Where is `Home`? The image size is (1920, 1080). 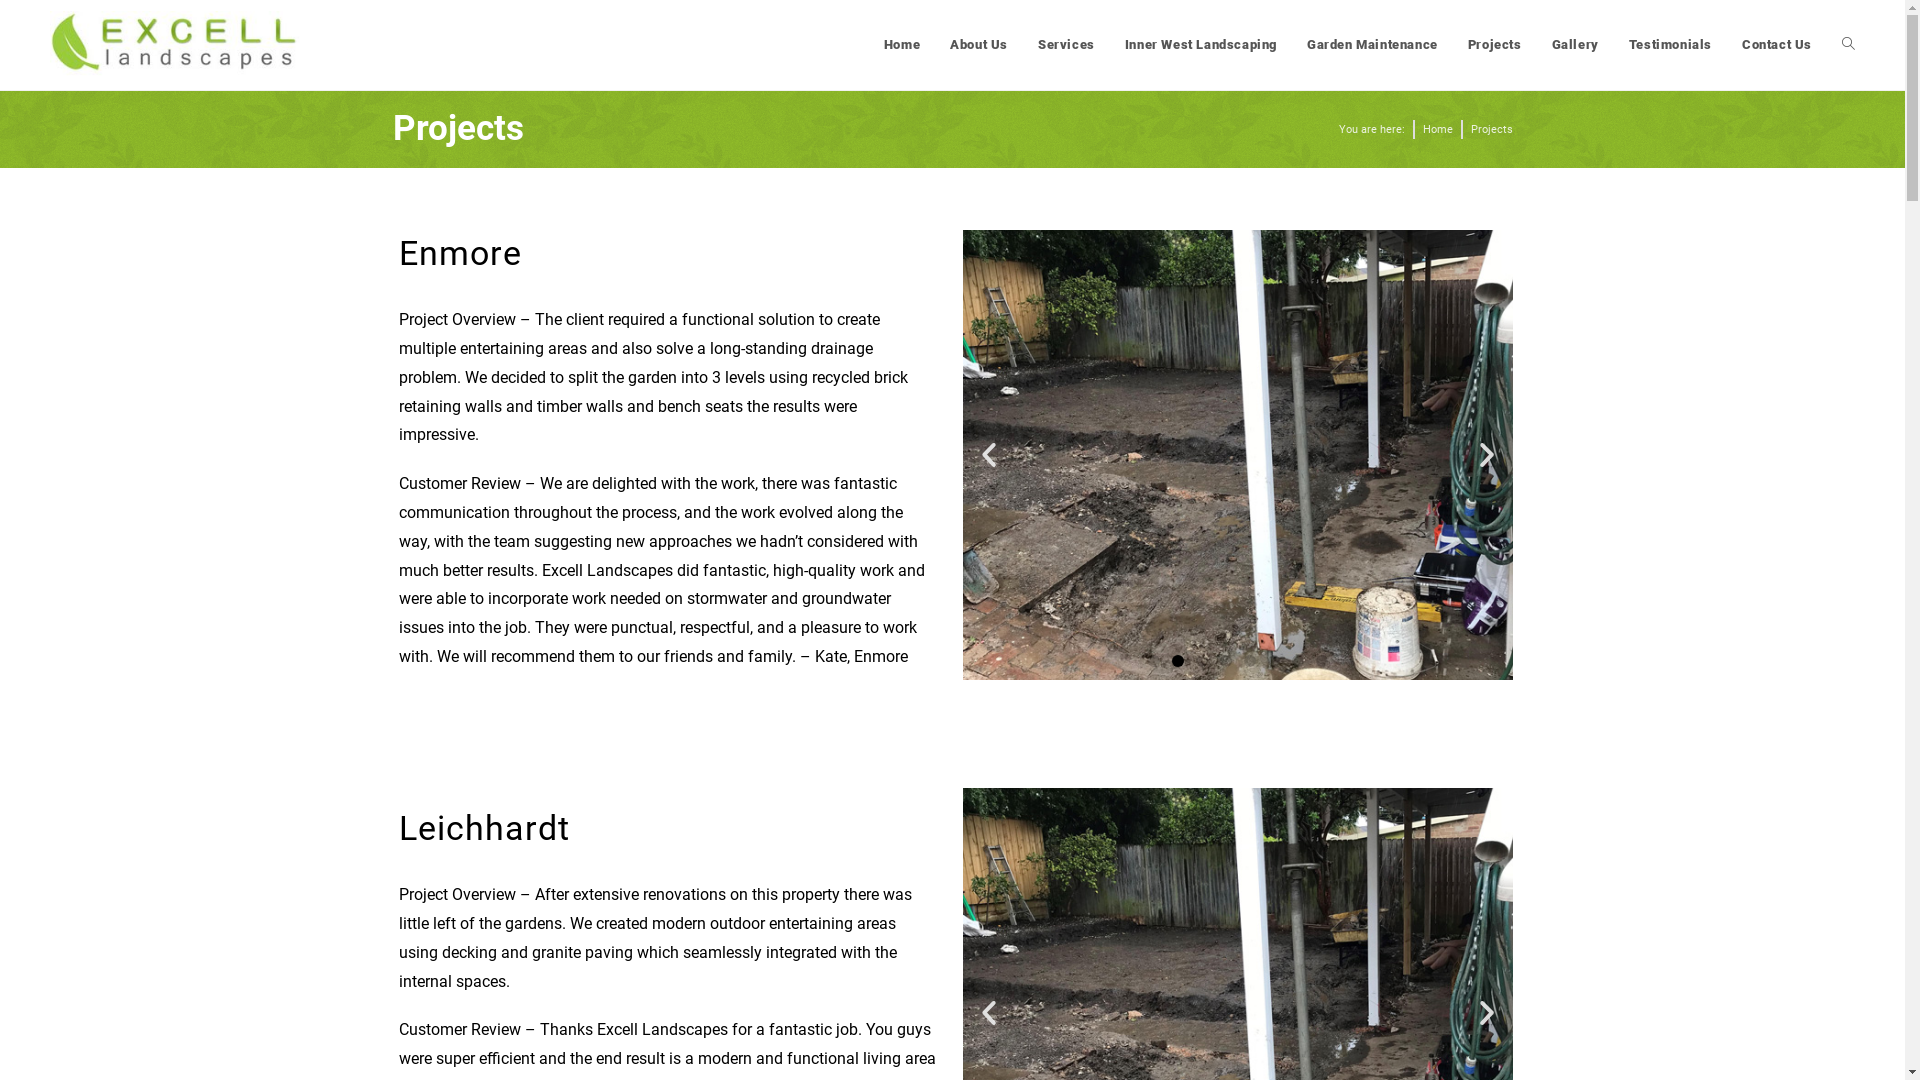 Home is located at coordinates (902, 45).